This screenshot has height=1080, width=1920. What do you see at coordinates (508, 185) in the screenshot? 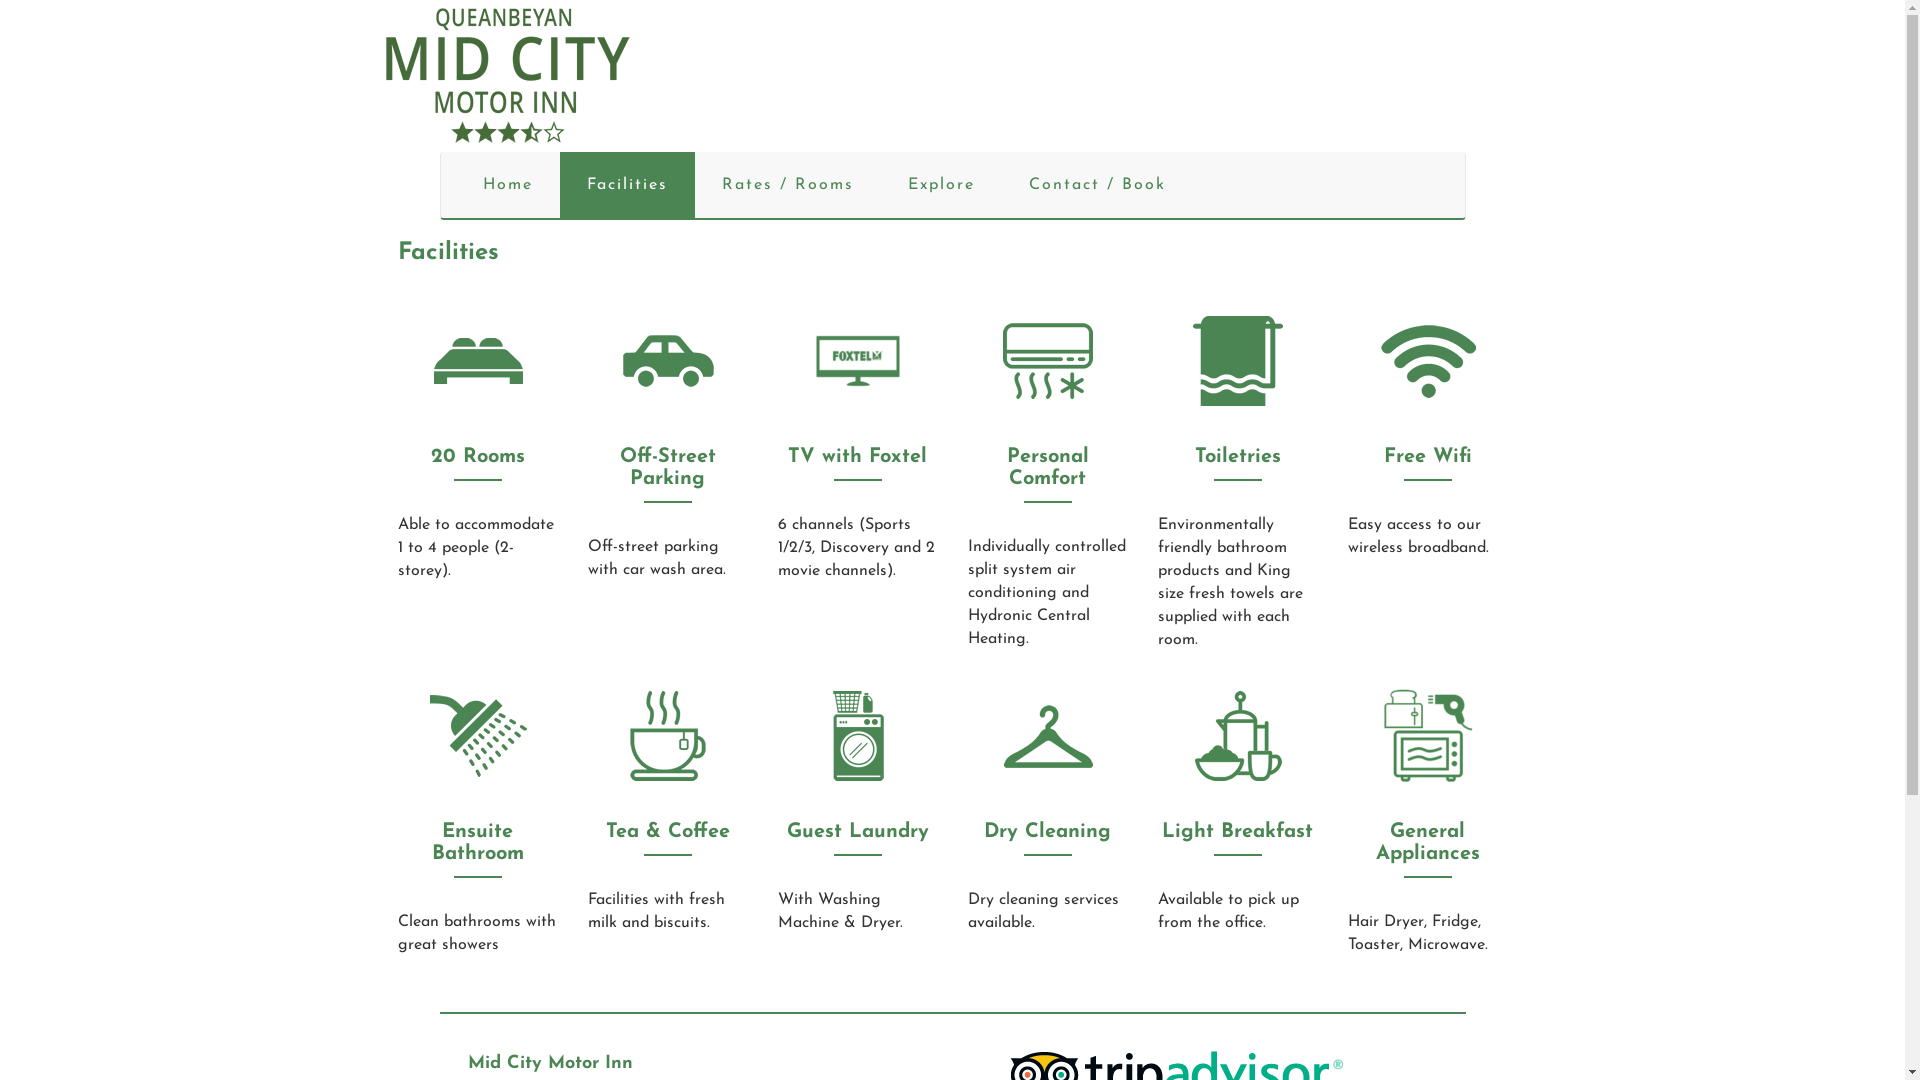
I see `Home` at bounding box center [508, 185].